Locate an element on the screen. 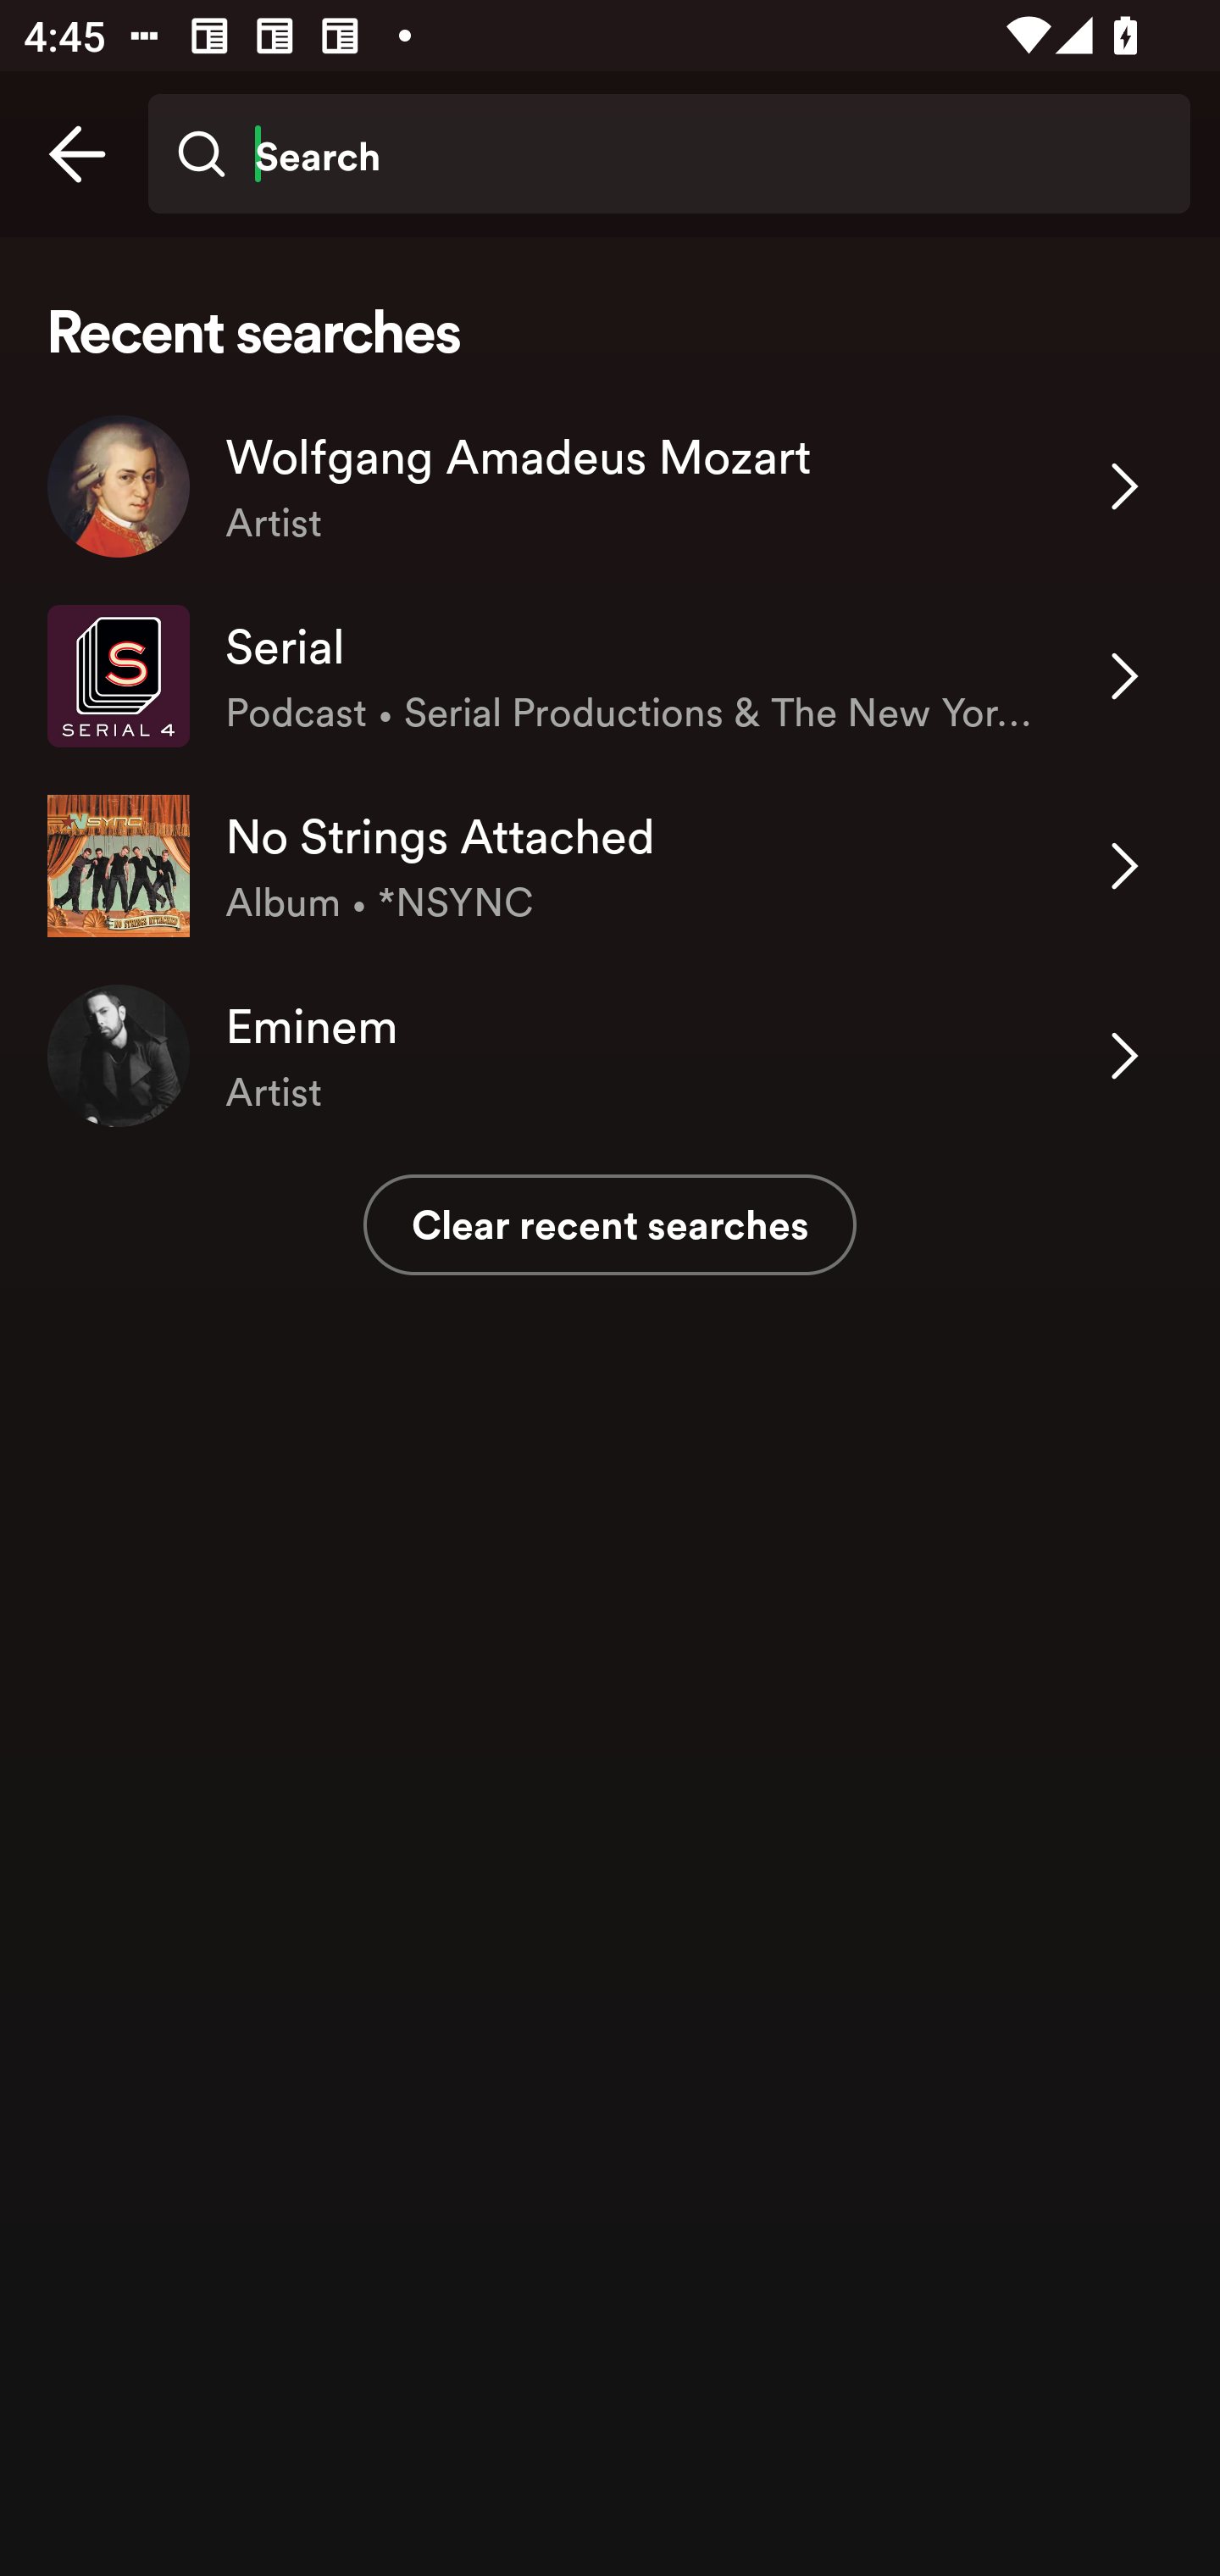 The width and height of the screenshot is (1220, 2576). Back is located at coordinates (77, 154).